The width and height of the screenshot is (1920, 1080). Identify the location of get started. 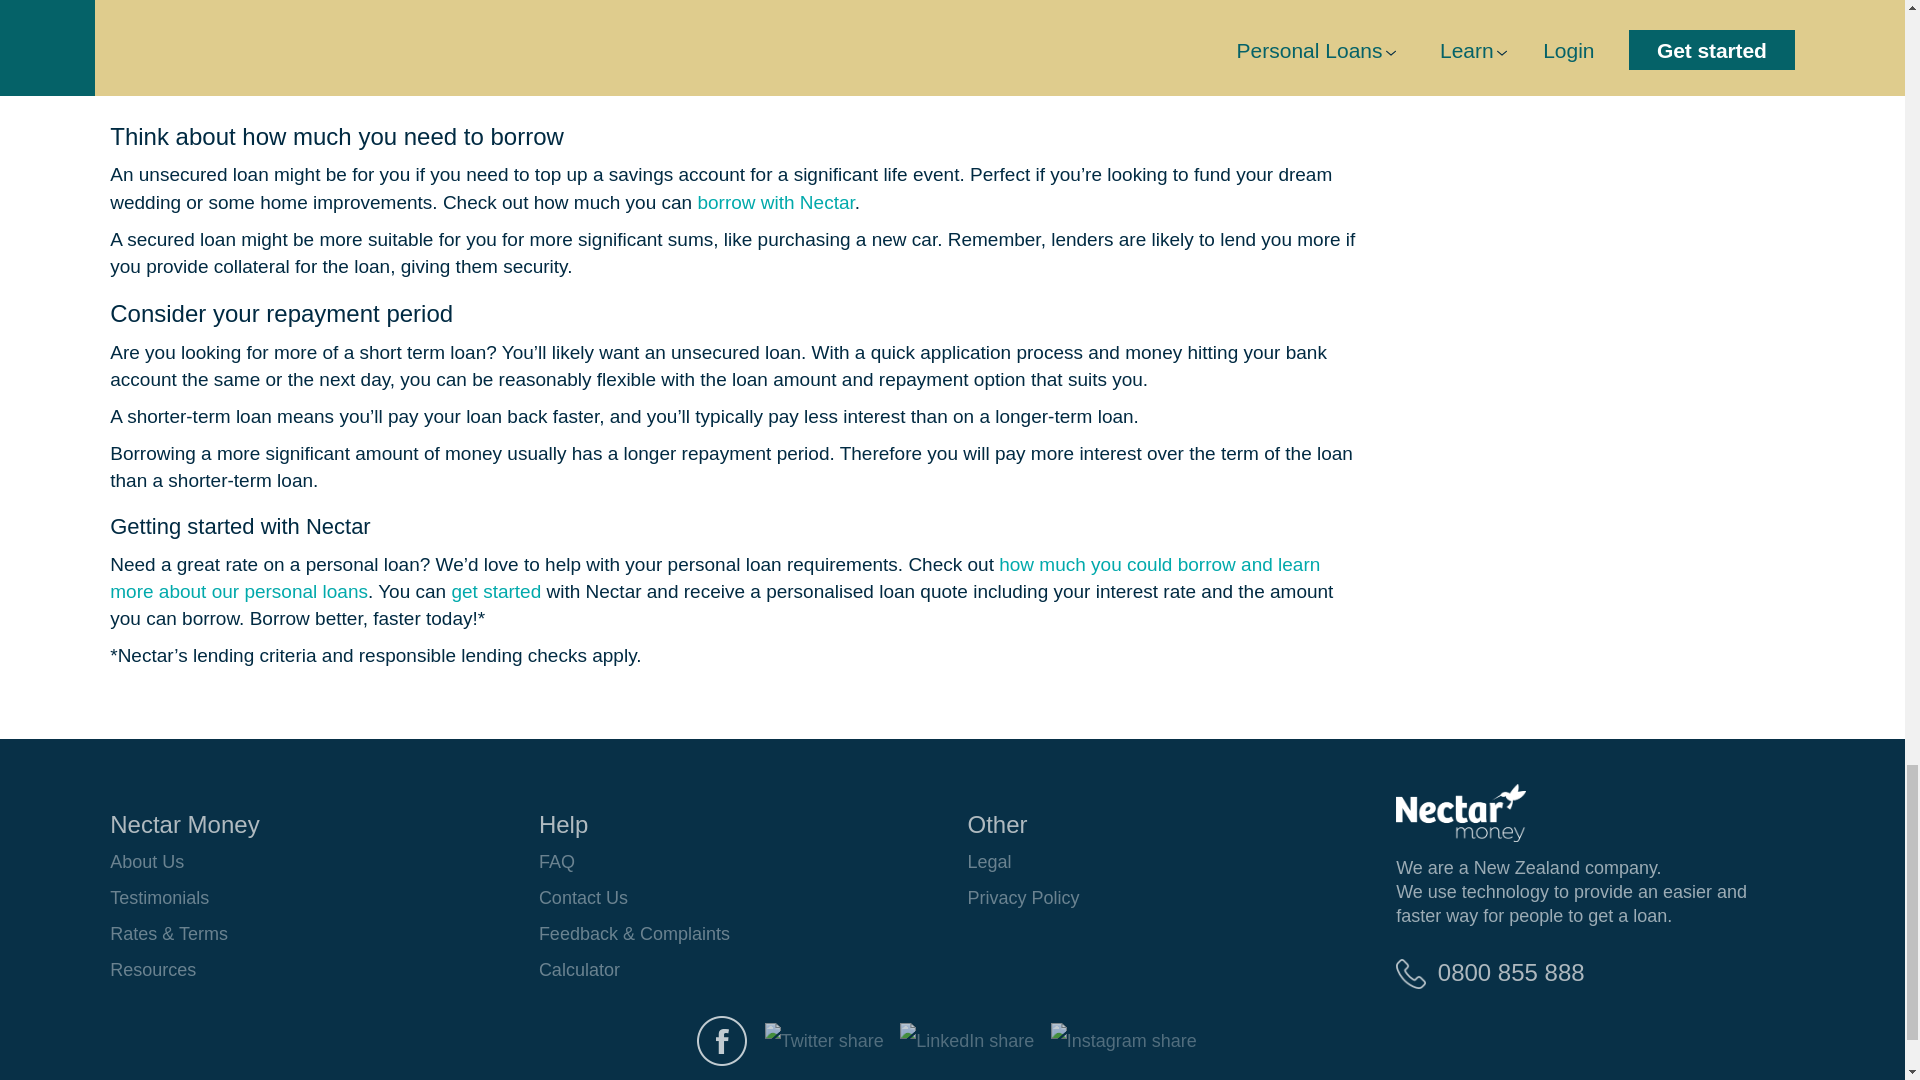
(496, 591).